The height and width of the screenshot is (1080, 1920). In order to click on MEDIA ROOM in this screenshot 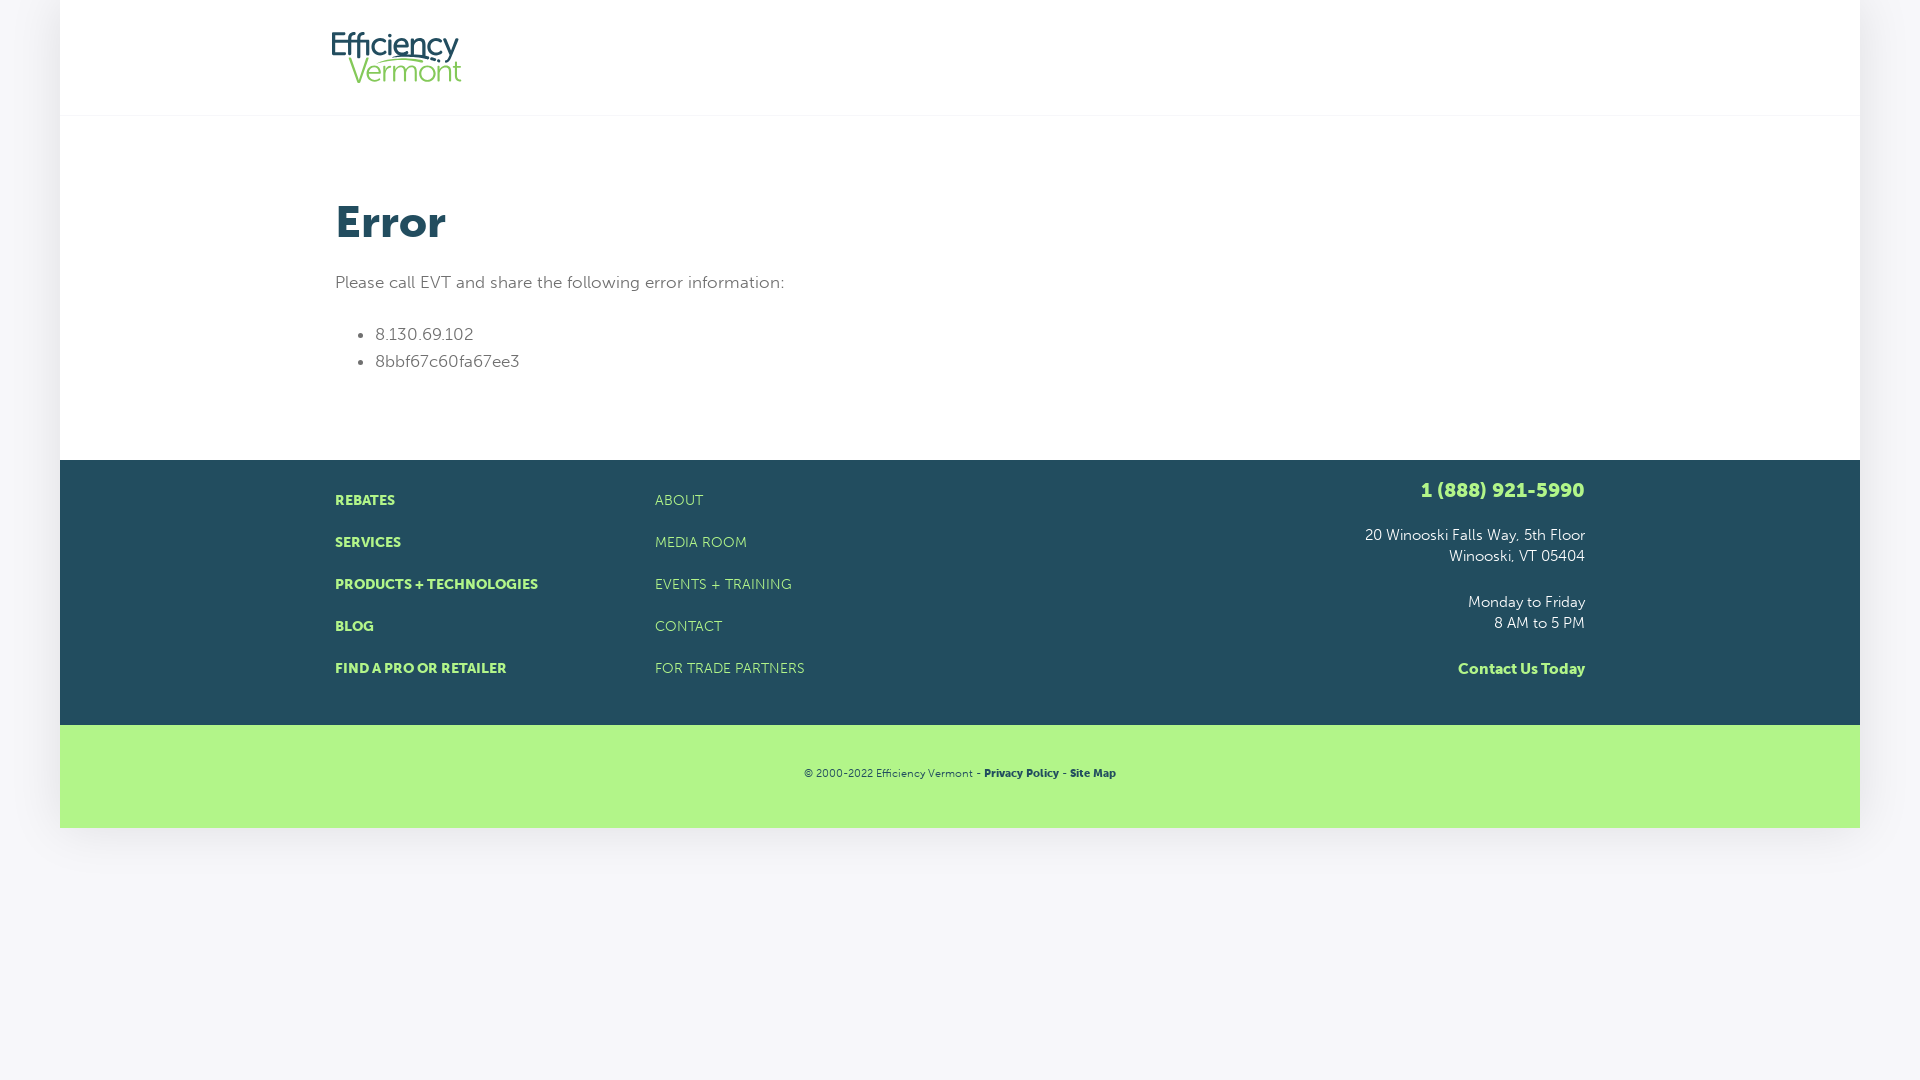, I will do `click(960, 542)`.